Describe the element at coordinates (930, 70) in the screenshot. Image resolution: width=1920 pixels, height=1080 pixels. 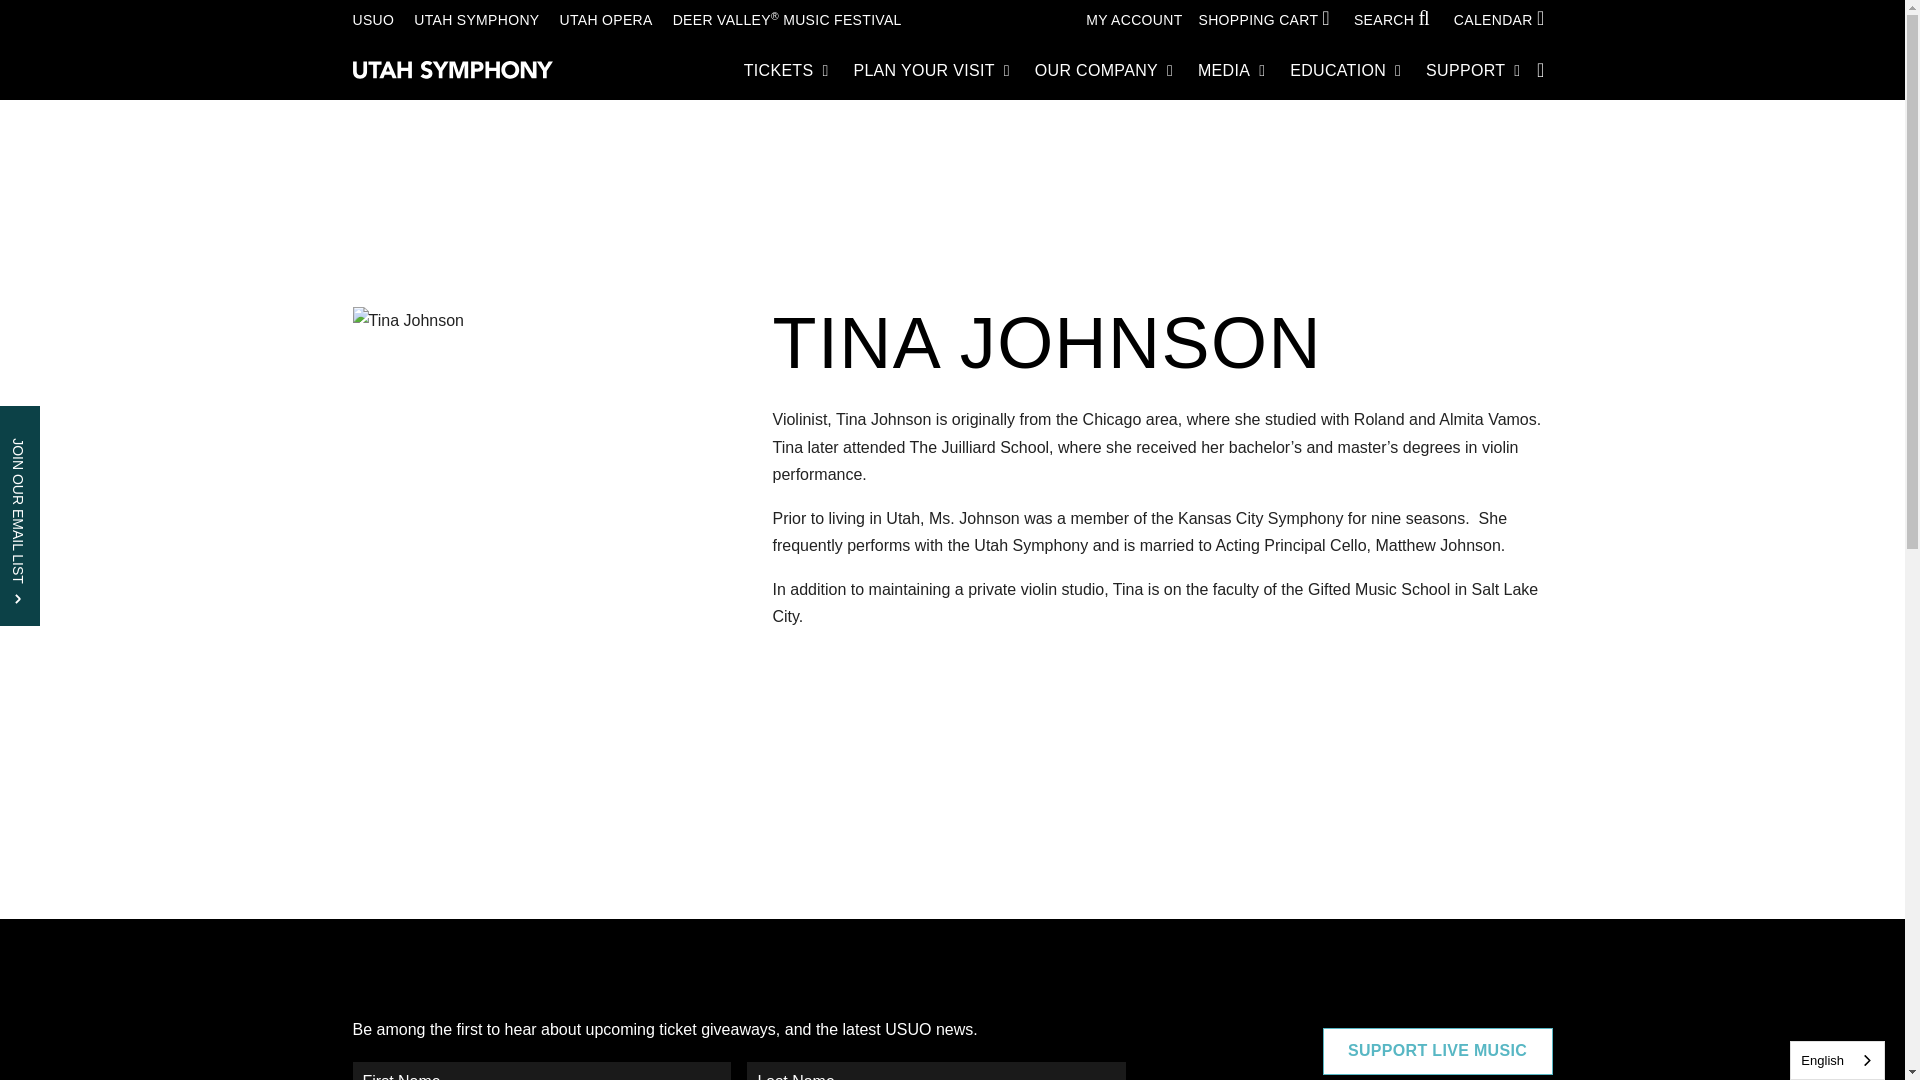
I see `PLAN YOUR VISIT` at that location.